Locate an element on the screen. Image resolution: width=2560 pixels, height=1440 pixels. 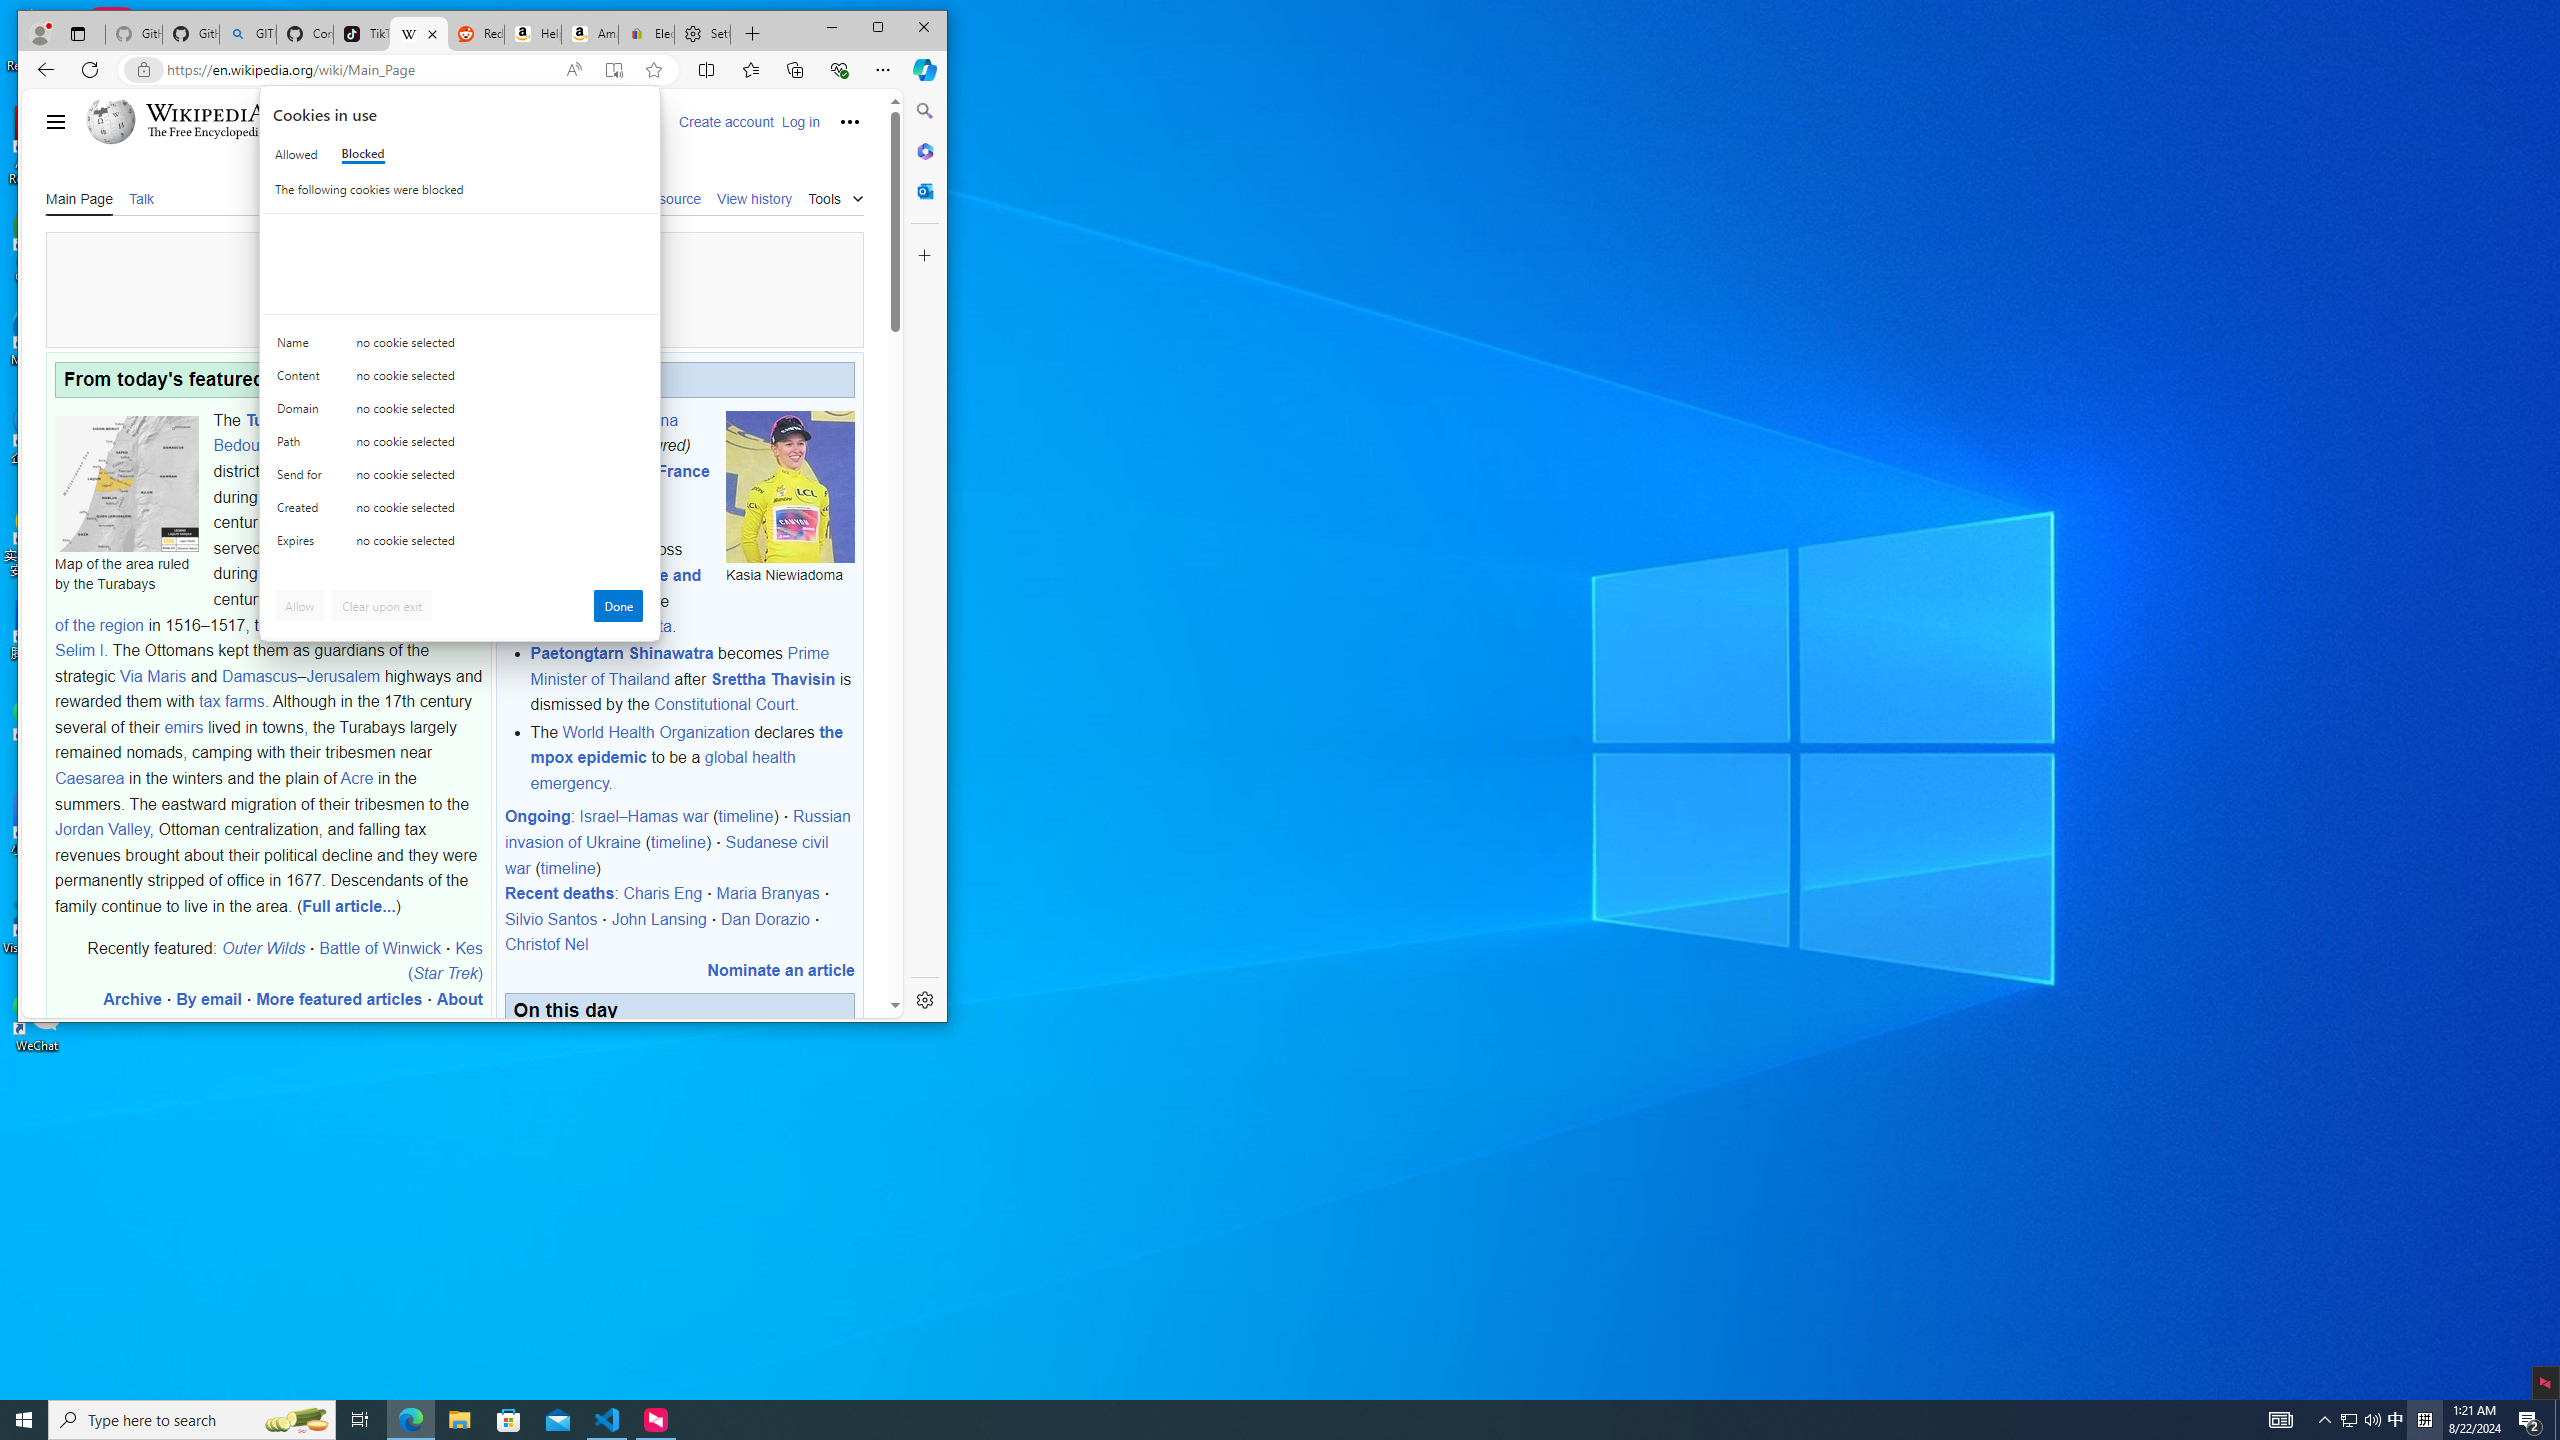
Done is located at coordinates (618, 606).